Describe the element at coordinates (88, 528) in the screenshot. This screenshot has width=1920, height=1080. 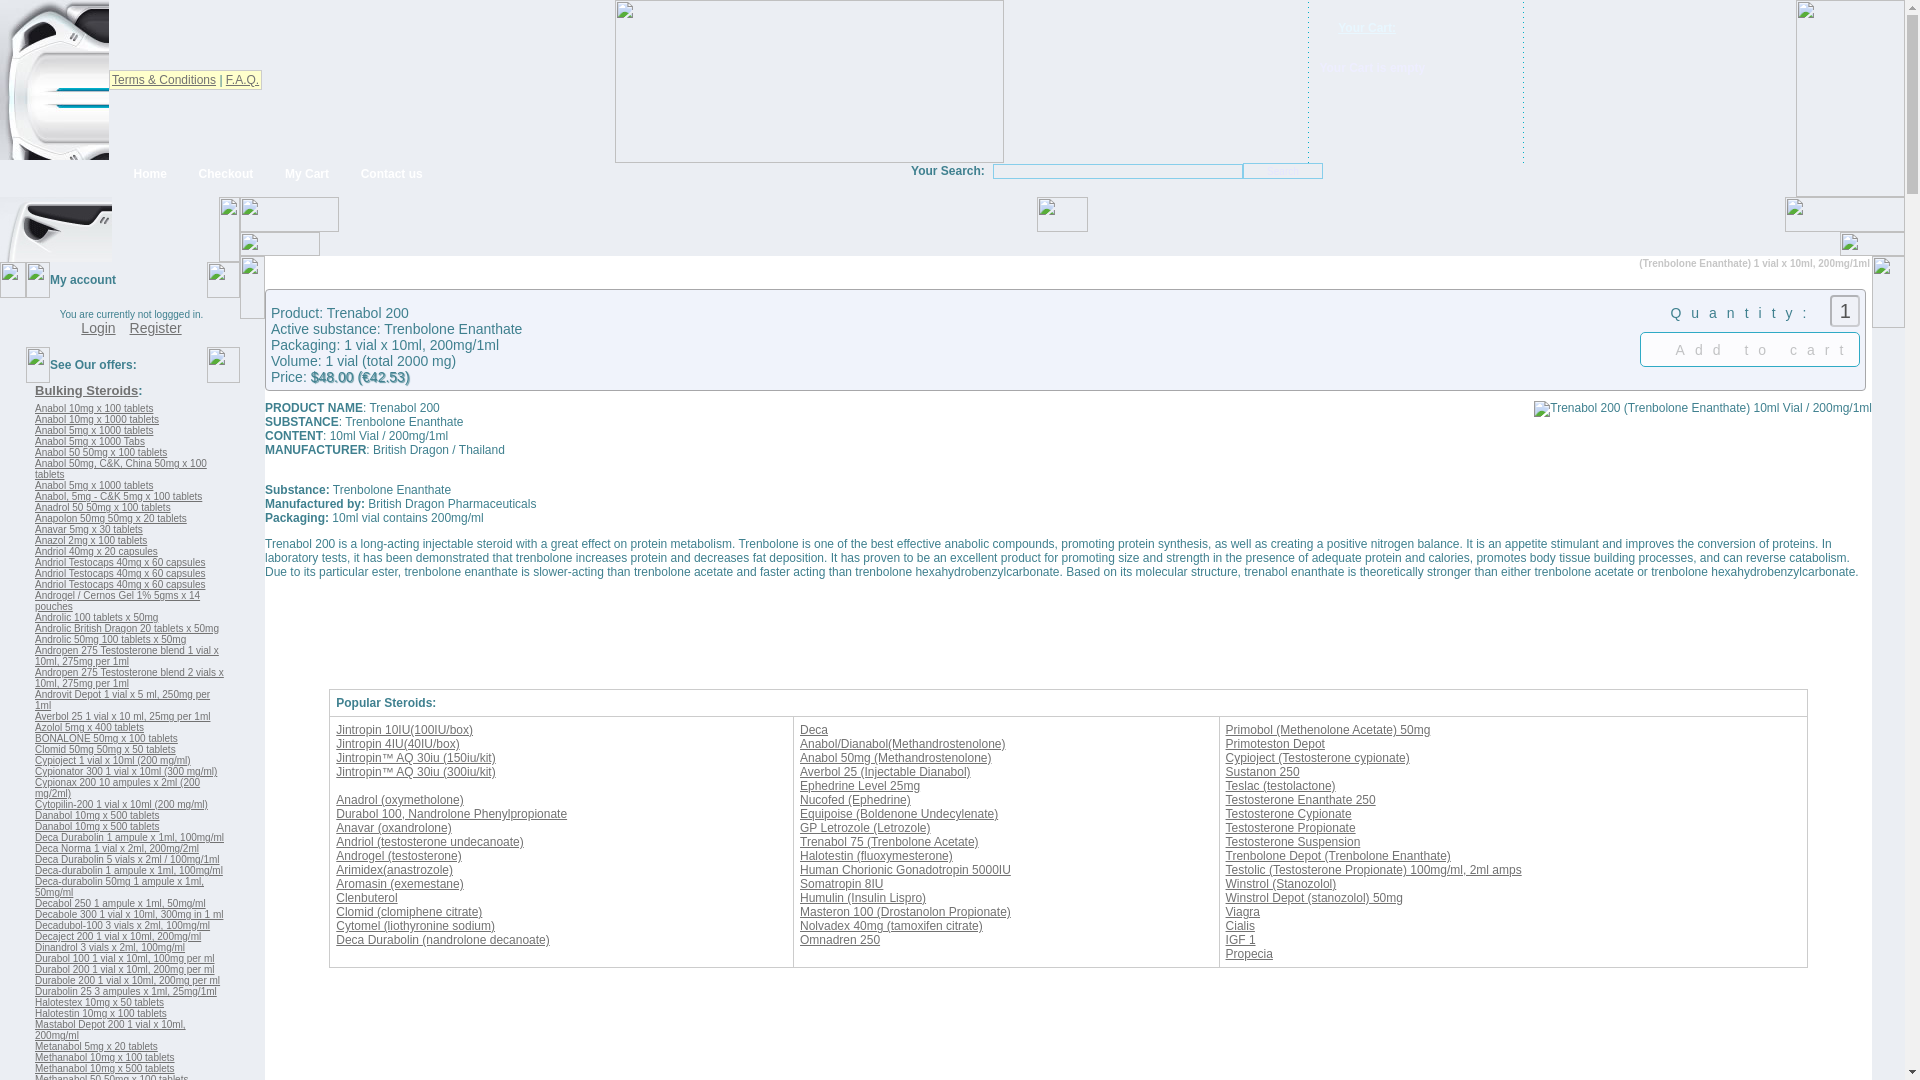
I see `Anavar 5mg x 30 tablets` at that location.